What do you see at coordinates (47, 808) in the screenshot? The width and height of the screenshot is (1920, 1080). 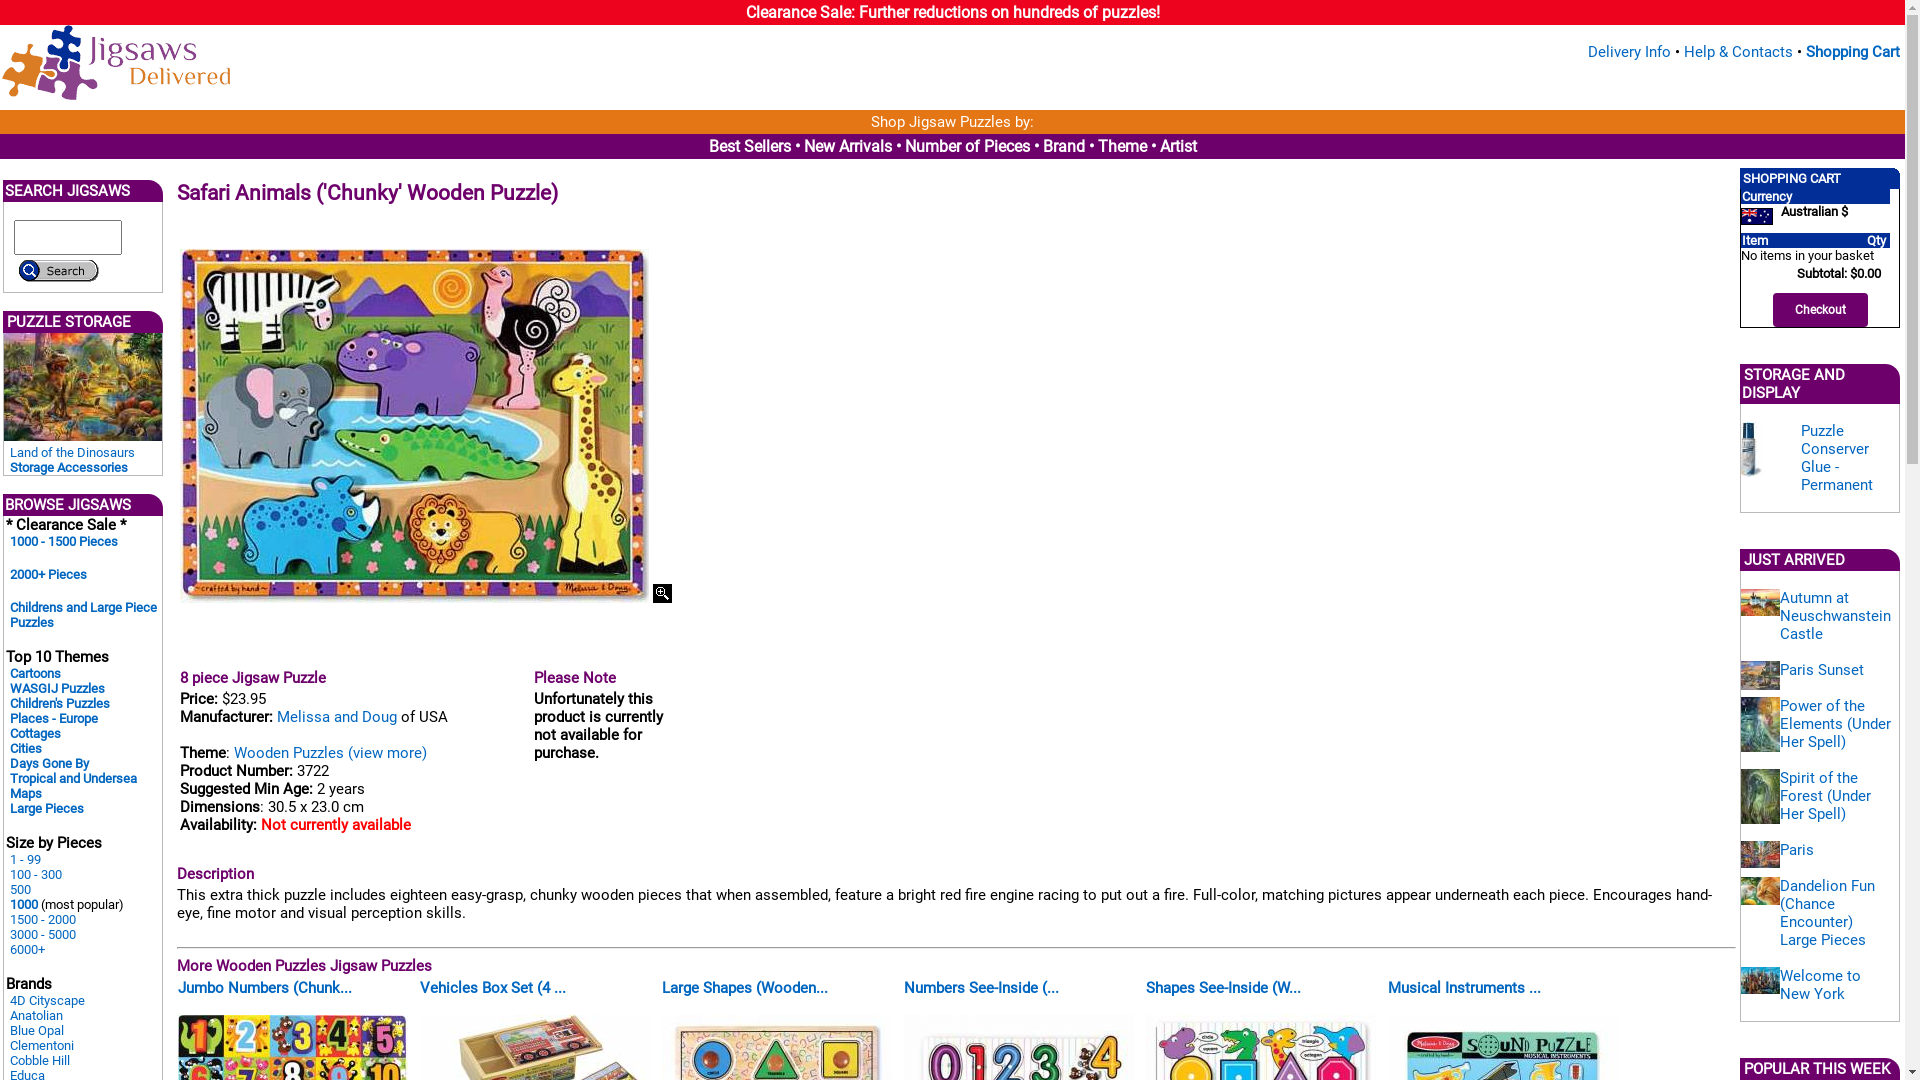 I see `Large Pieces` at bounding box center [47, 808].